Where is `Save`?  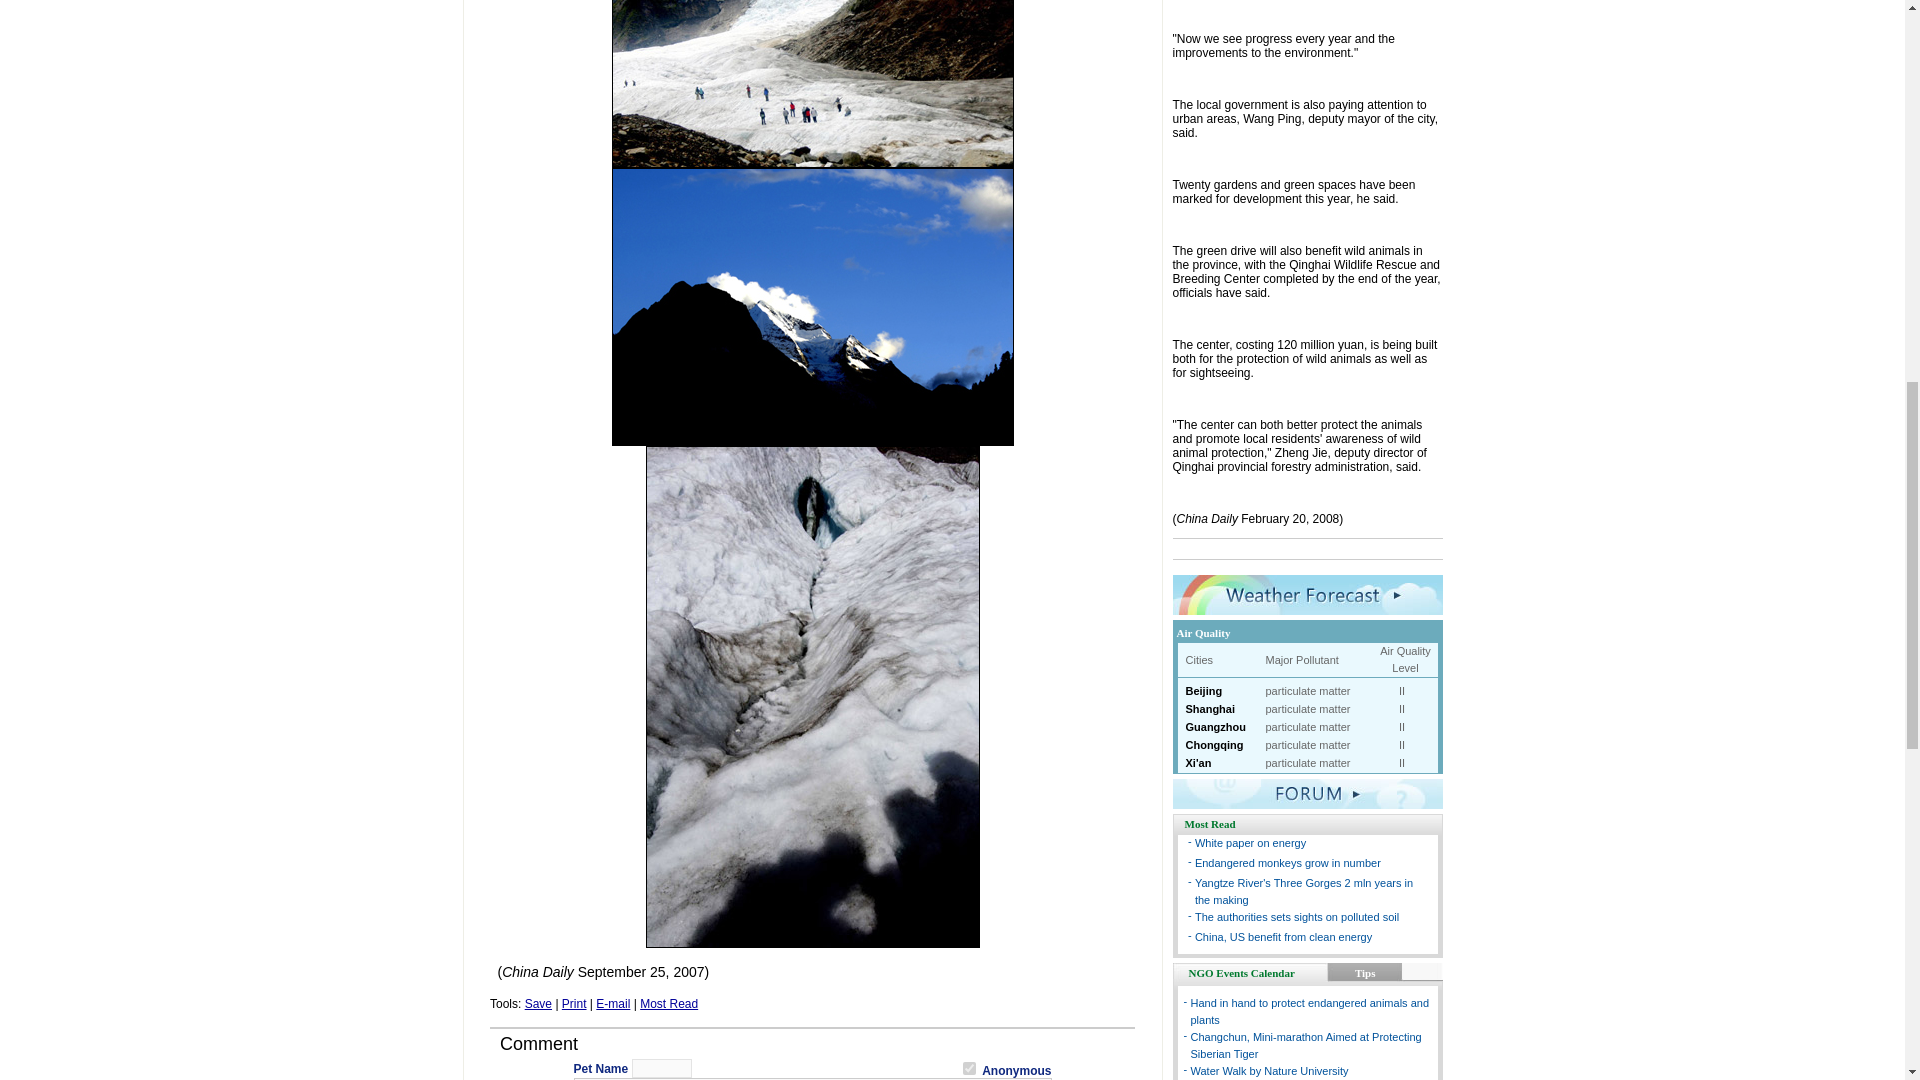
Save is located at coordinates (538, 1003).